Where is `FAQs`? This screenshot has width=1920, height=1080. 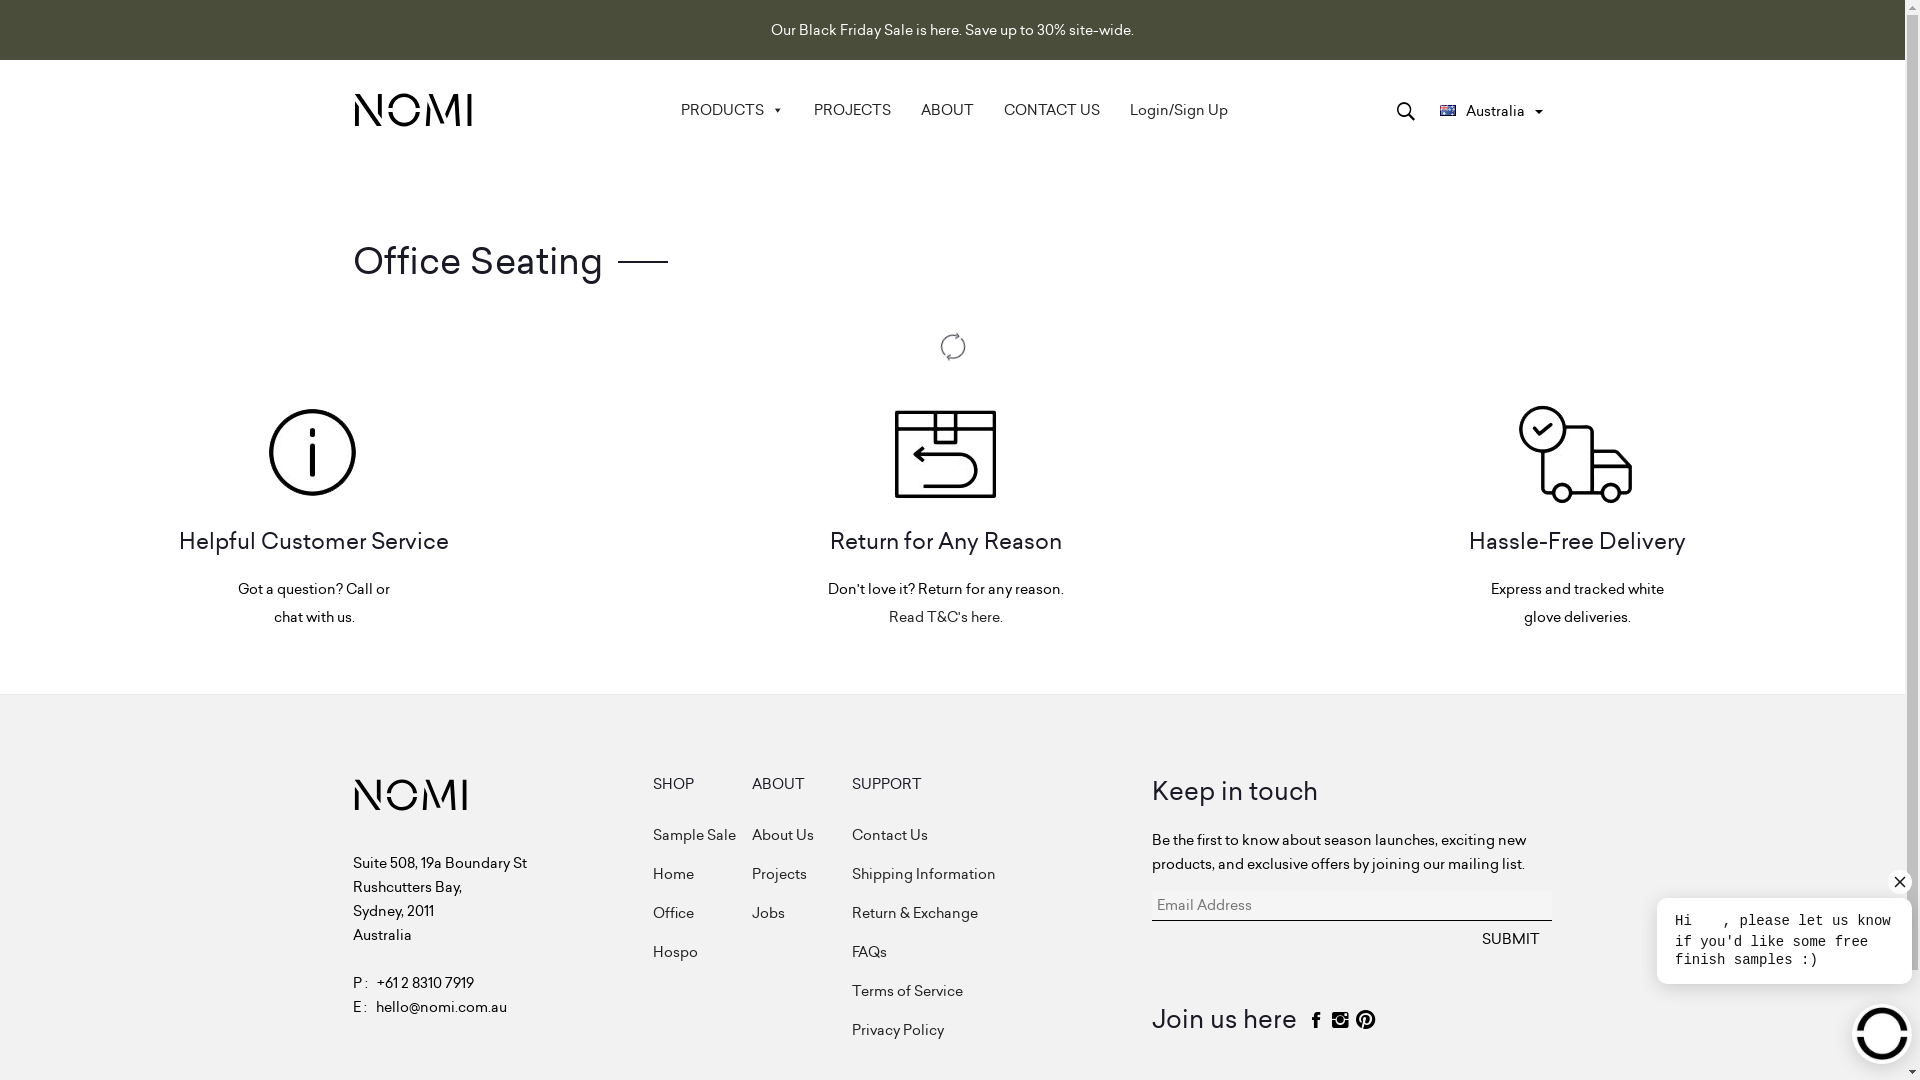
FAQs is located at coordinates (1002, 952).